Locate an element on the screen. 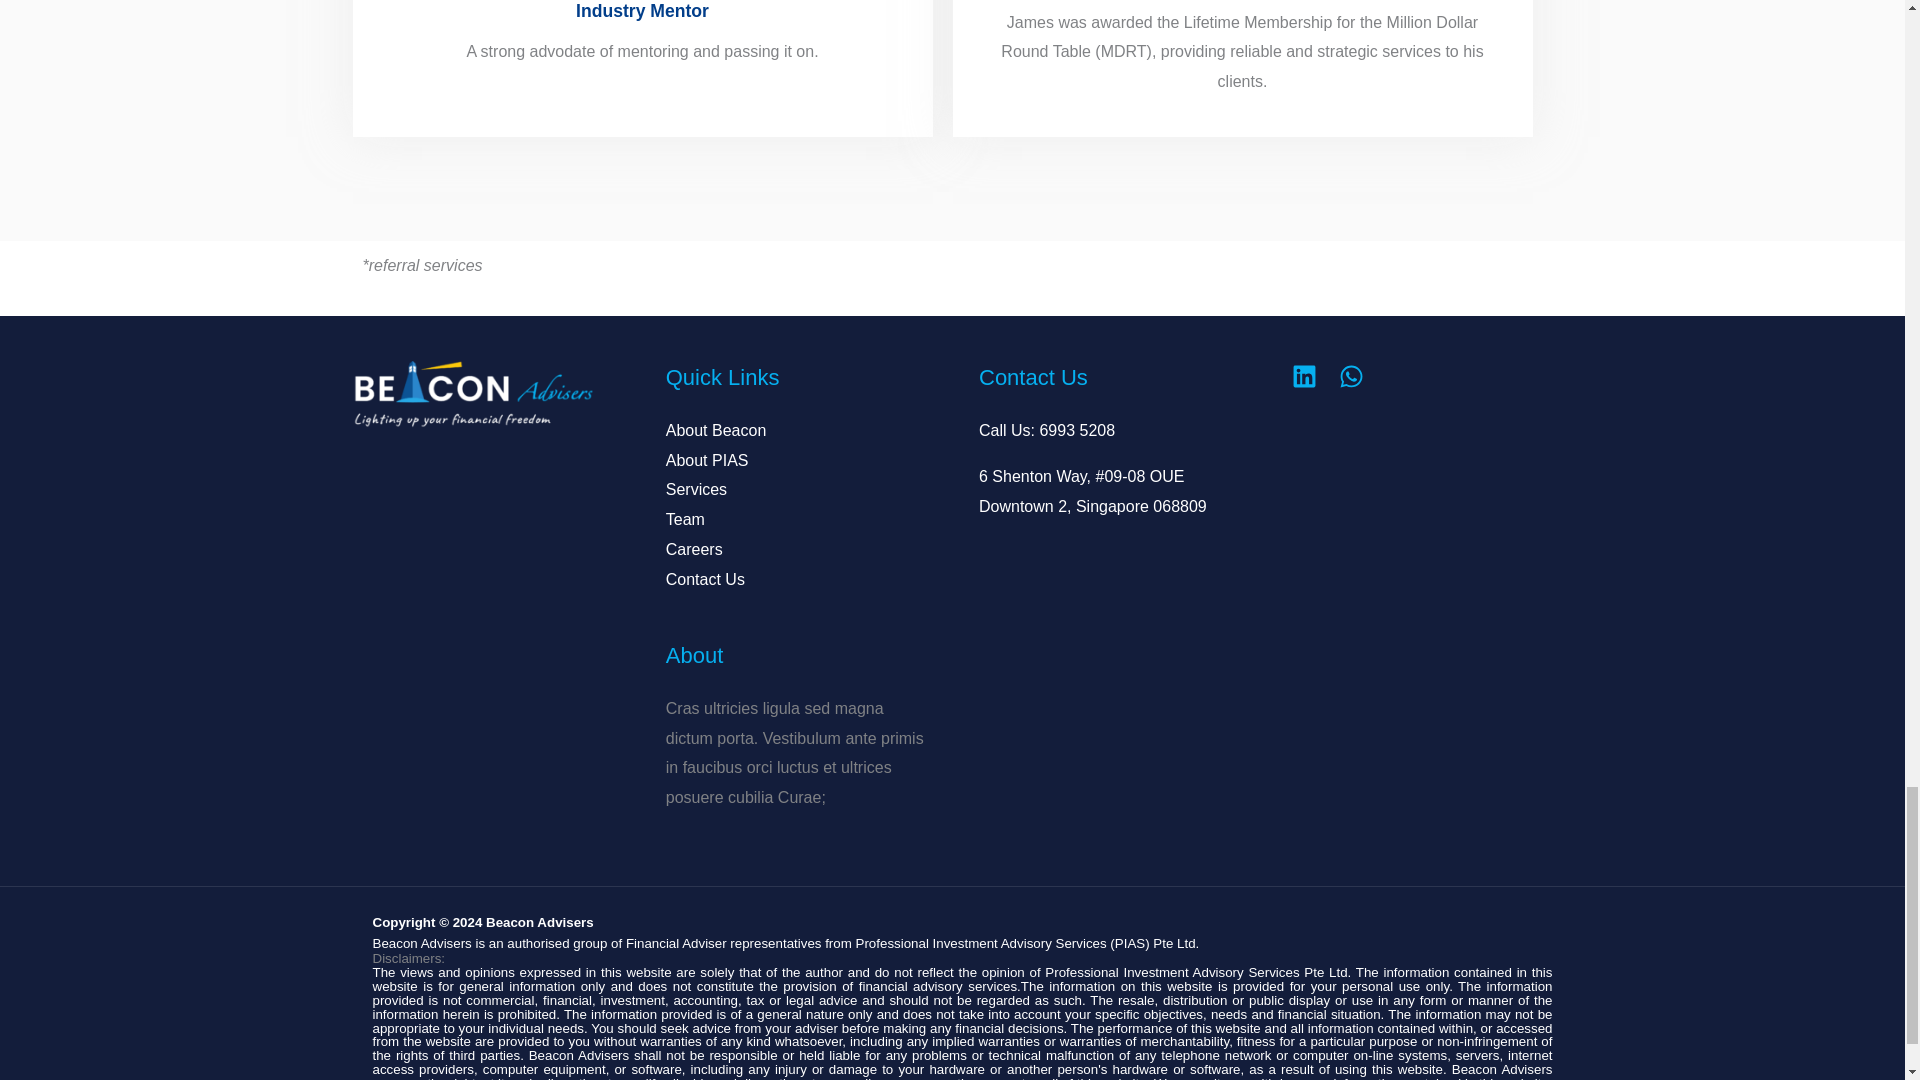 Image resolution: width=1920 pixels, height=1080 pixels. Team is located at coordinates (685, 519).